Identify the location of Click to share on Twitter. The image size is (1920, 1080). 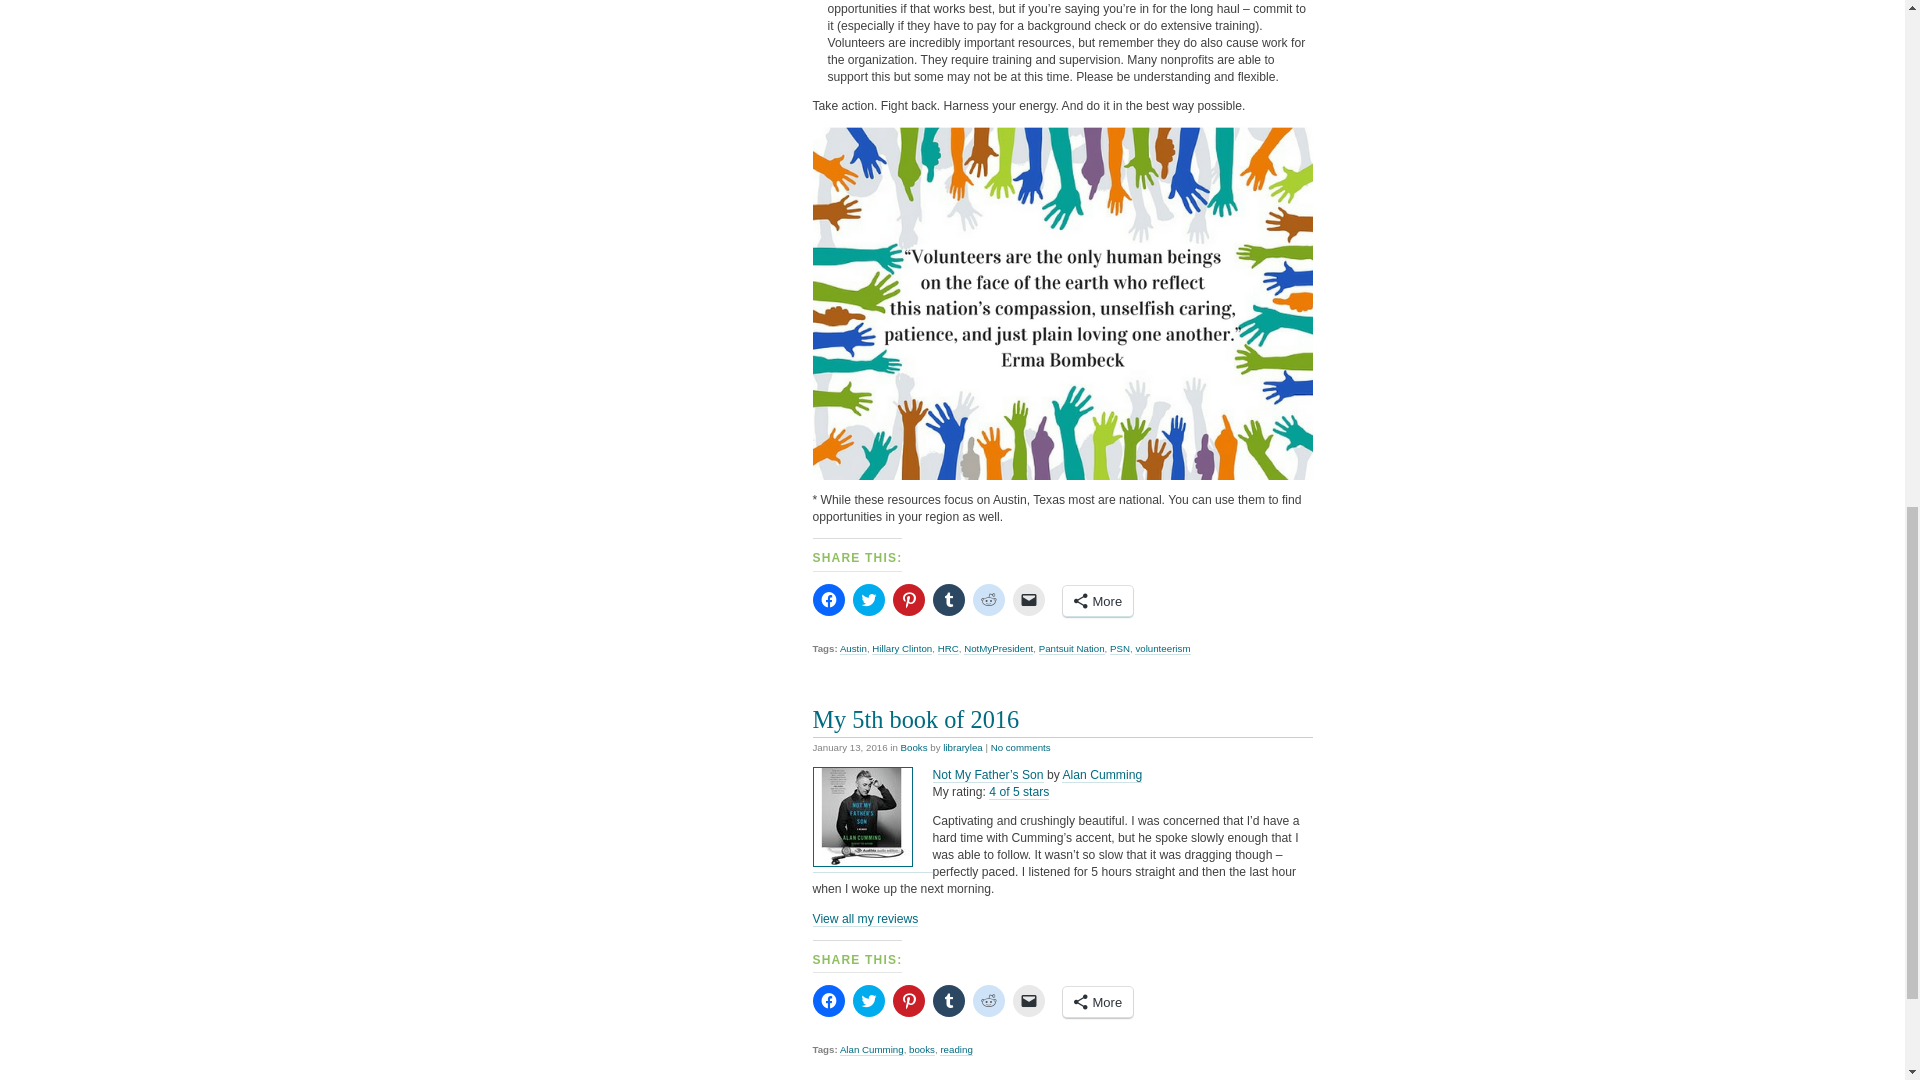
(868, 600).